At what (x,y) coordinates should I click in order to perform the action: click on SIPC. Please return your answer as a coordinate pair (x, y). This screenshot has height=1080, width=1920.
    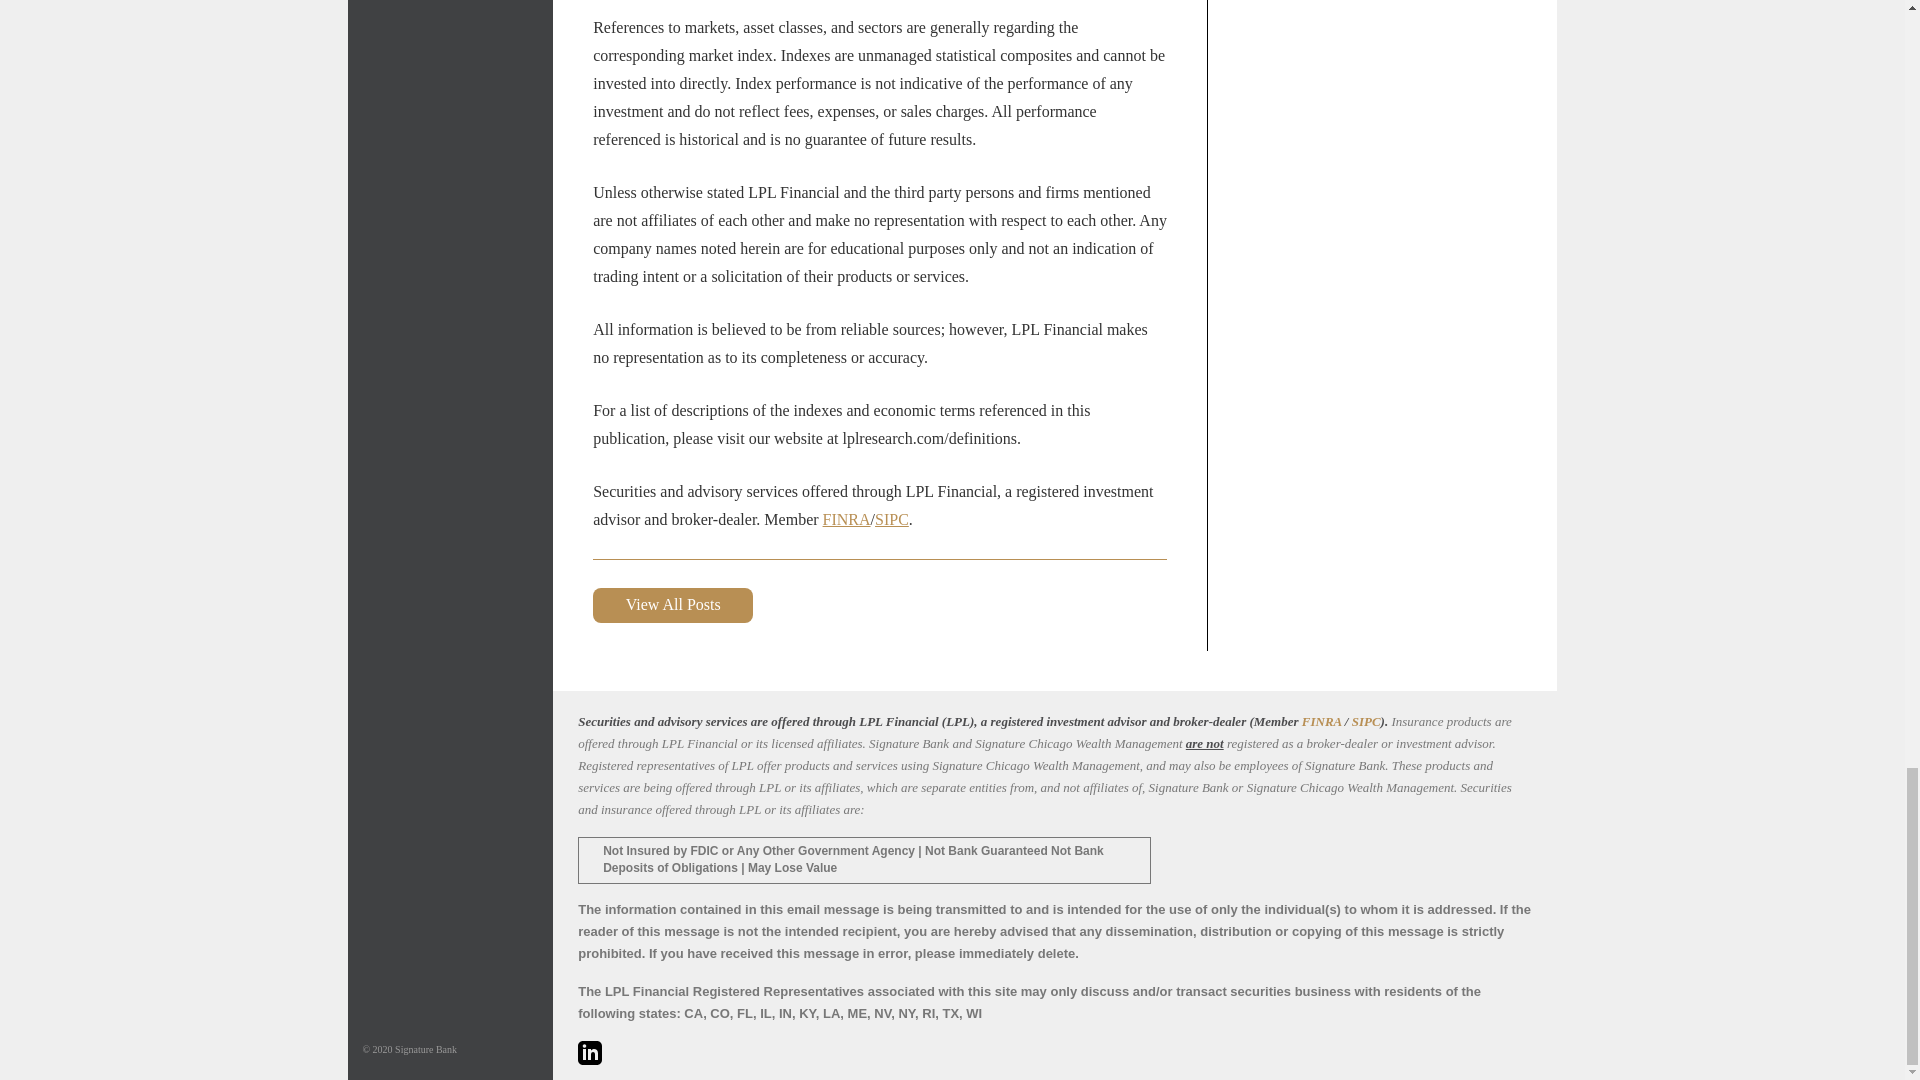
    Looking at the image, I should click on (1366, 721).